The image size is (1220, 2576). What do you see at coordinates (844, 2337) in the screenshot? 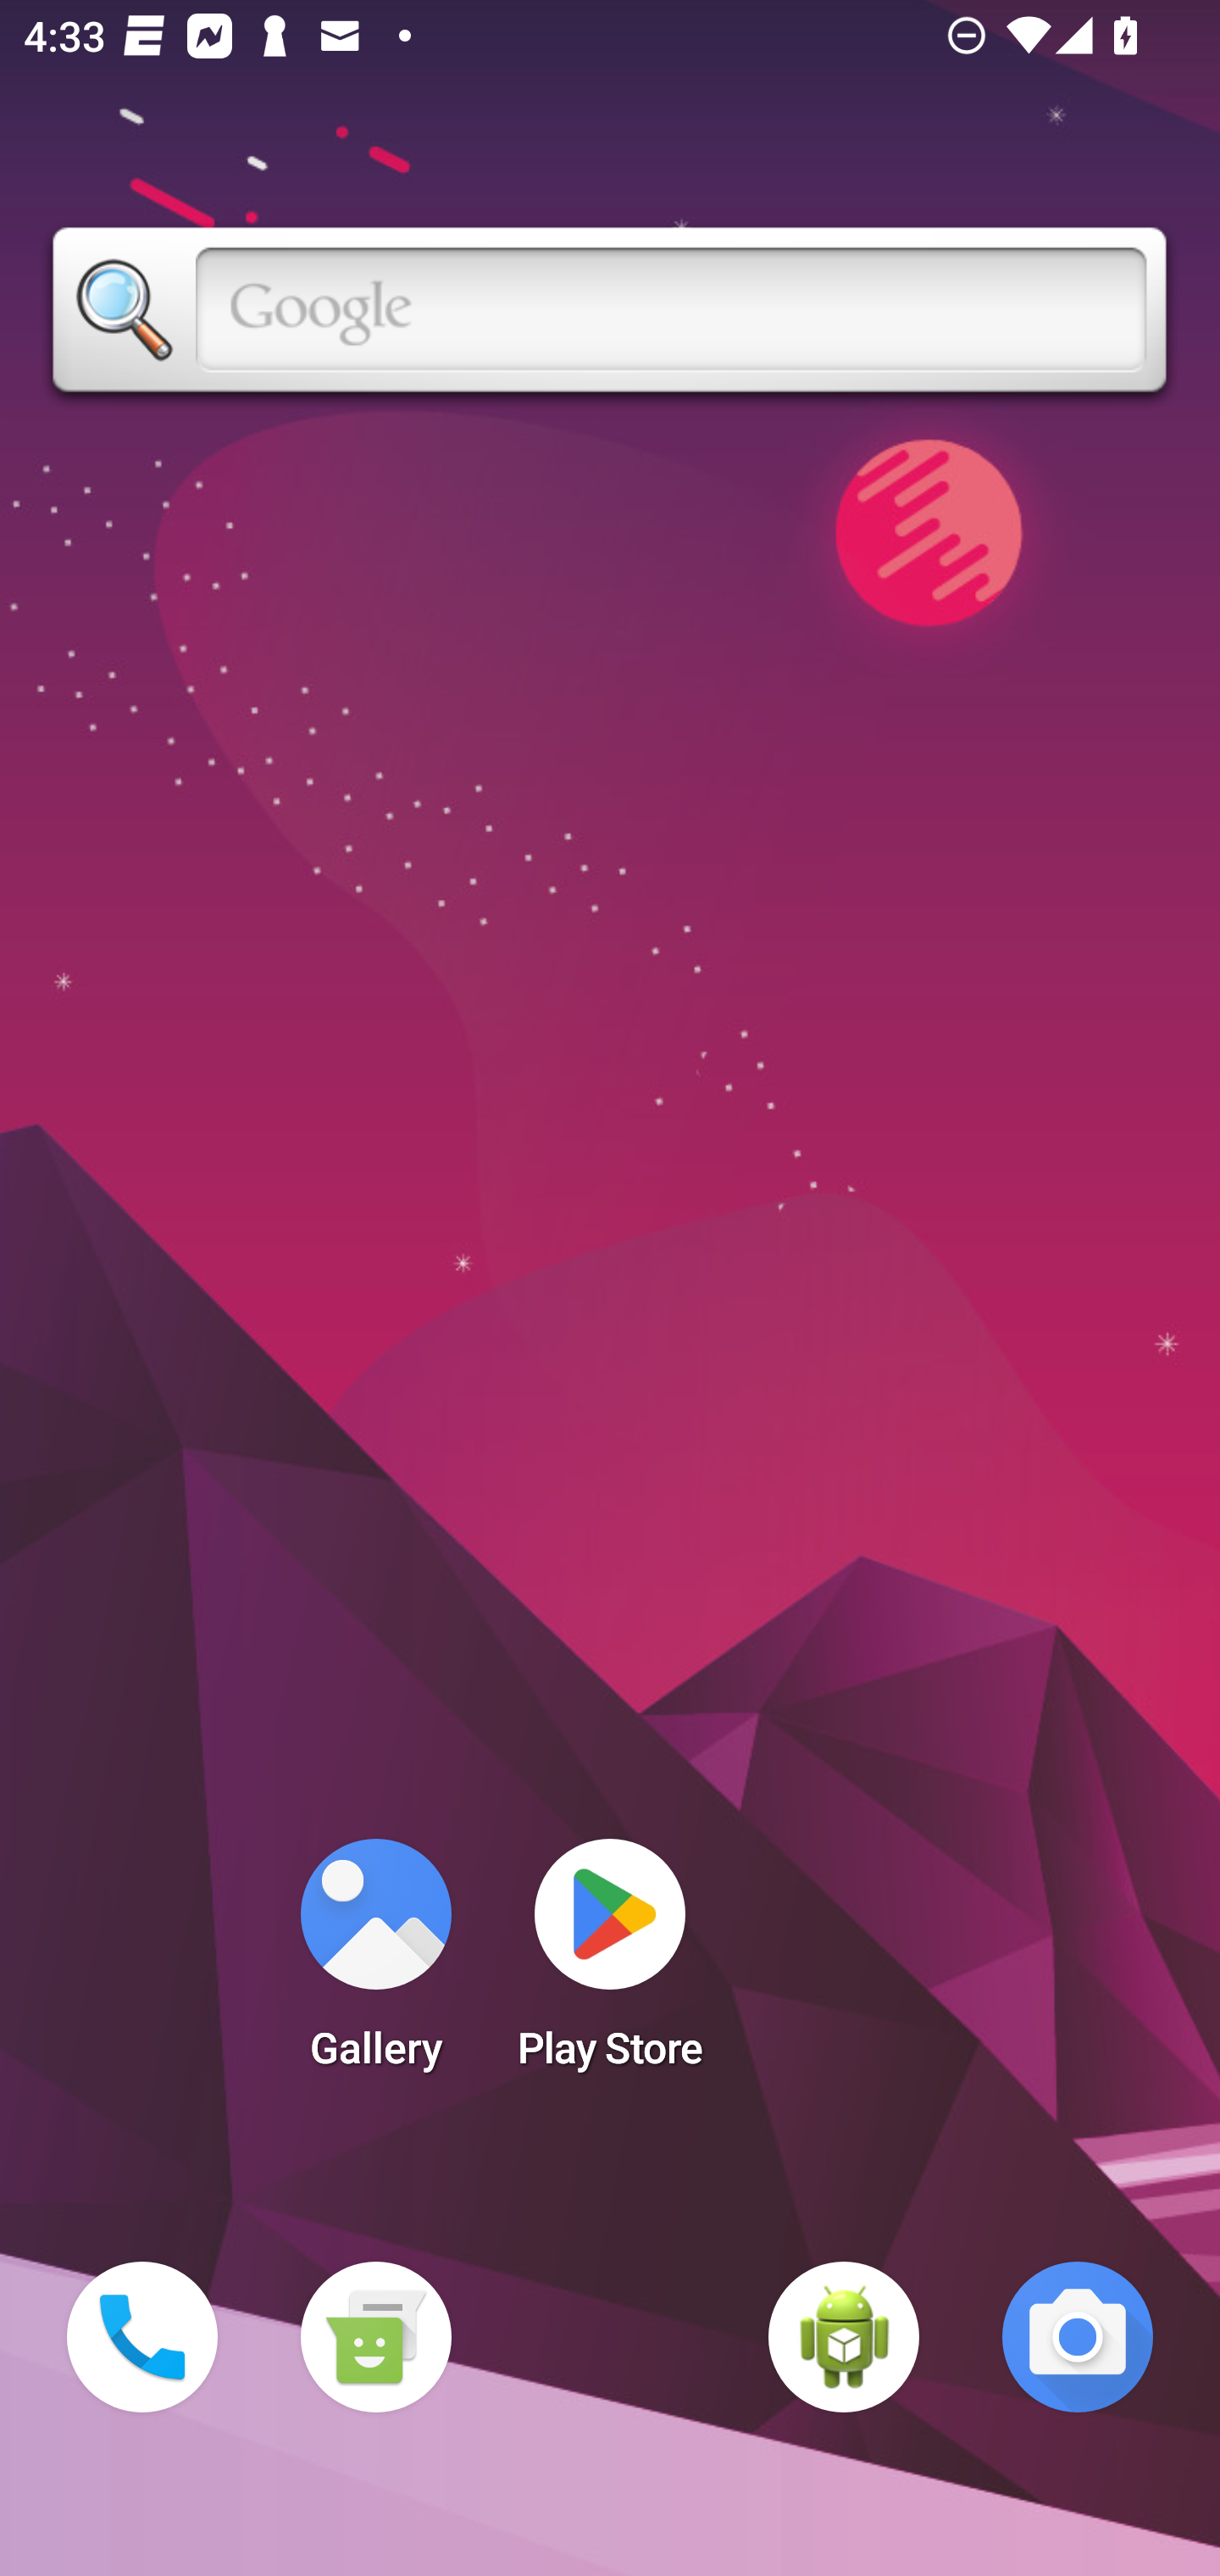
I see `WebView Browser Tester` at bounding box center [844, 2337].